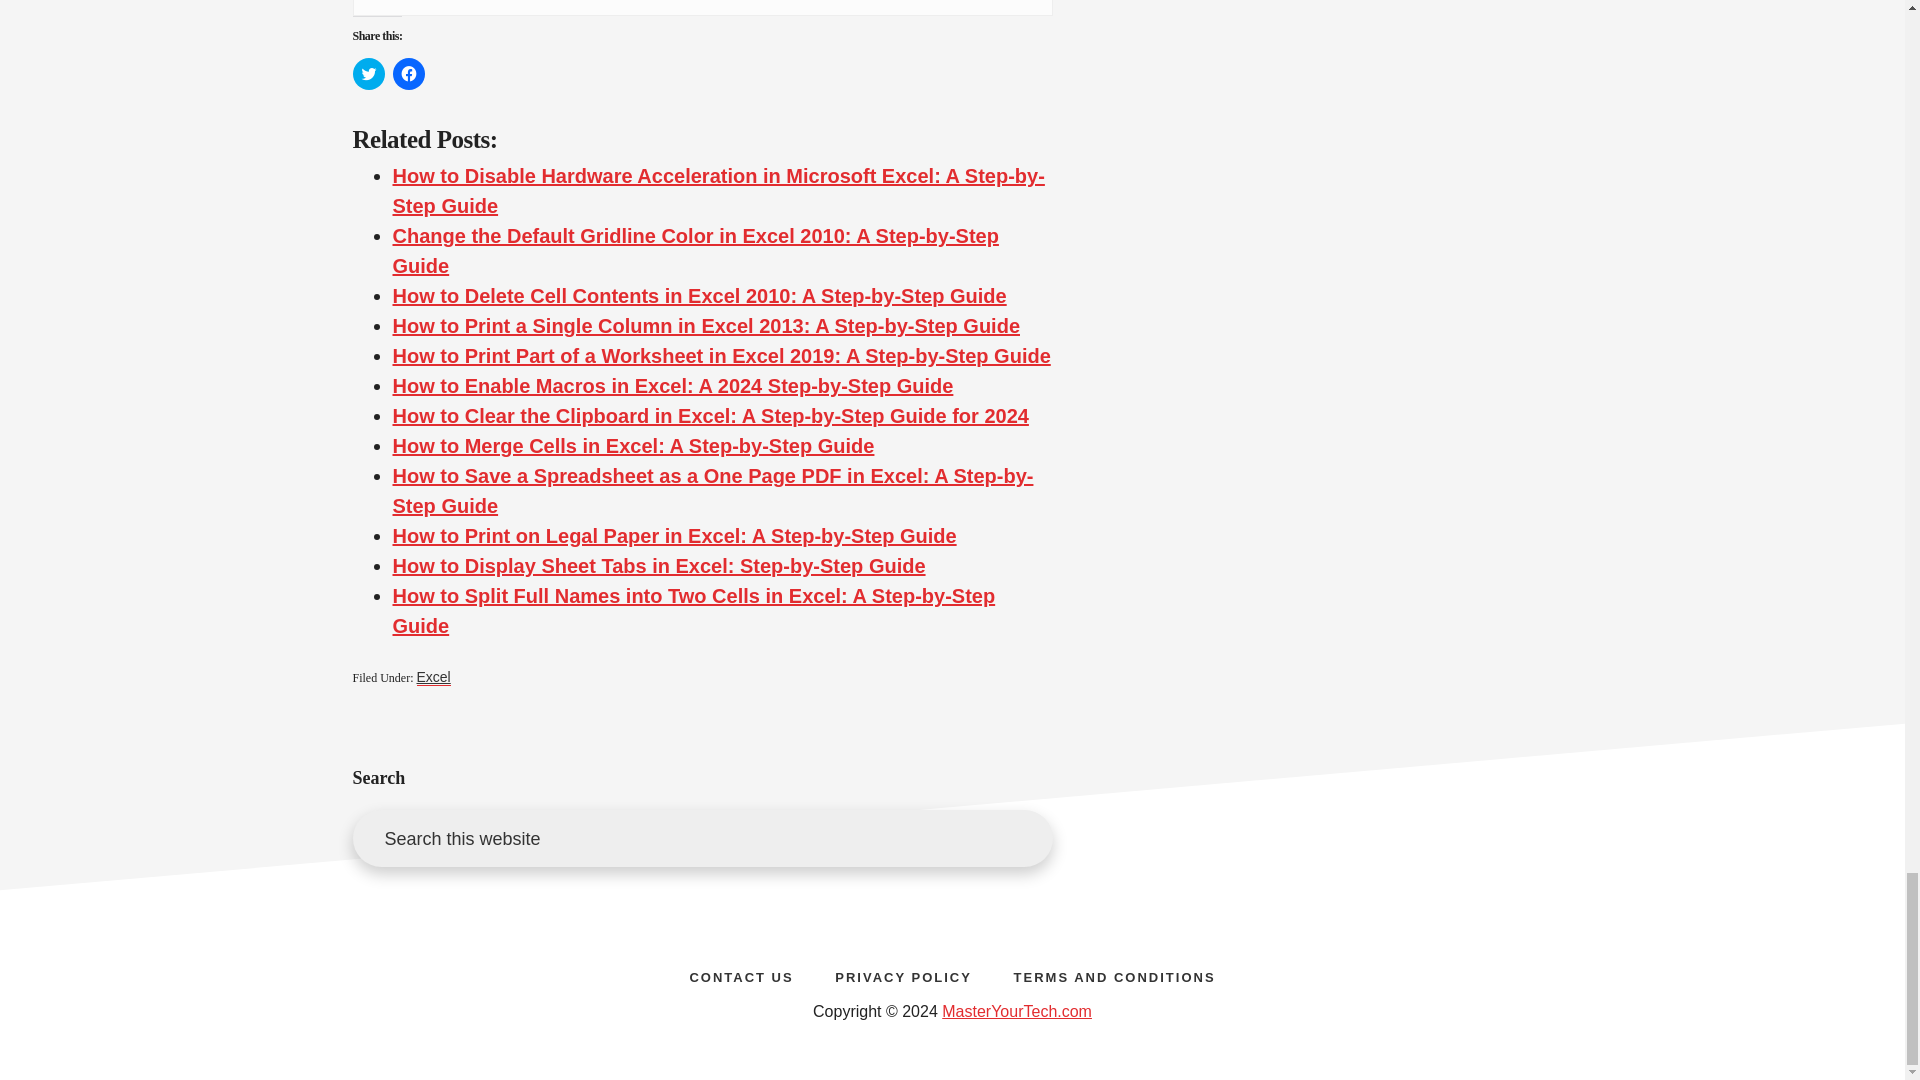 The image size is (1920, 1080). I want to click on Excel, so click(432, 676).